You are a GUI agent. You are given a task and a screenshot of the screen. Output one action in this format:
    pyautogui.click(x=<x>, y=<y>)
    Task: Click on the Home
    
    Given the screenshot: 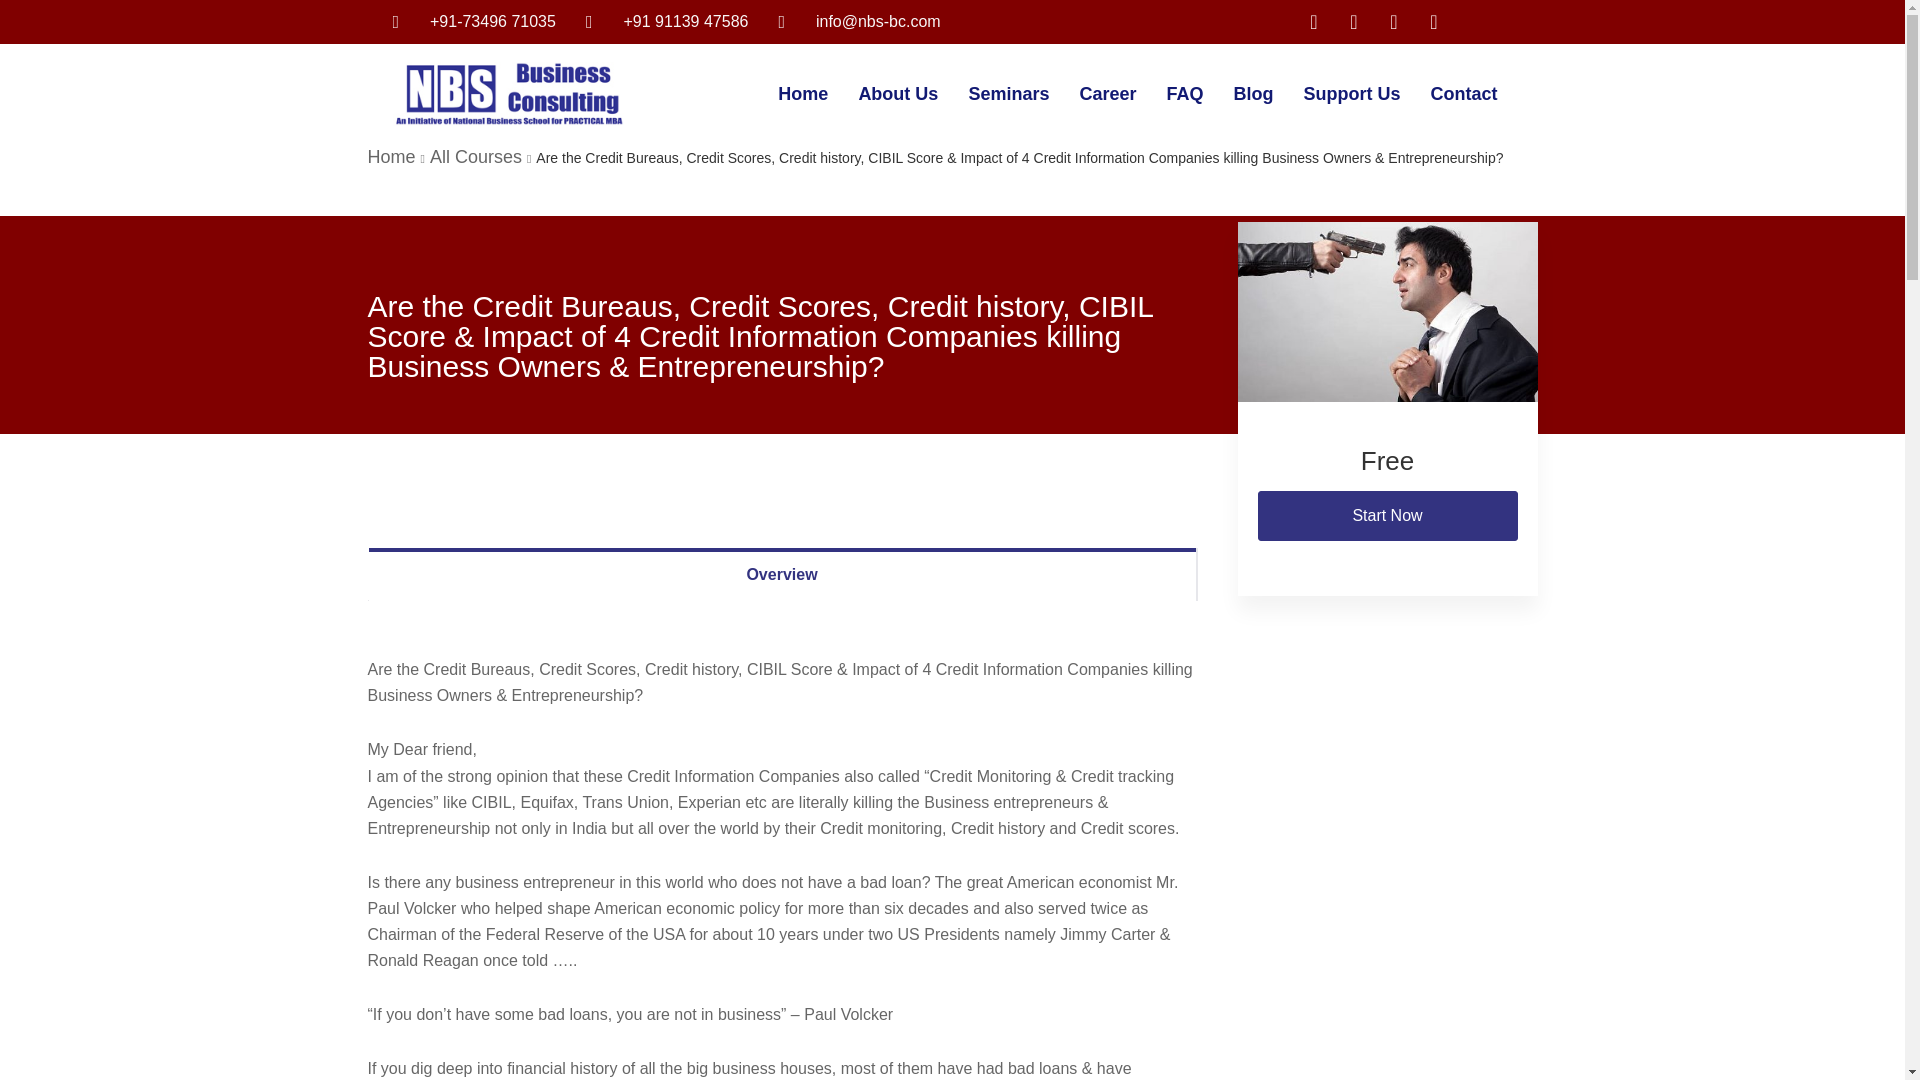 What is the action you would take?
    pyautogui.click(x=802, y=94)
    